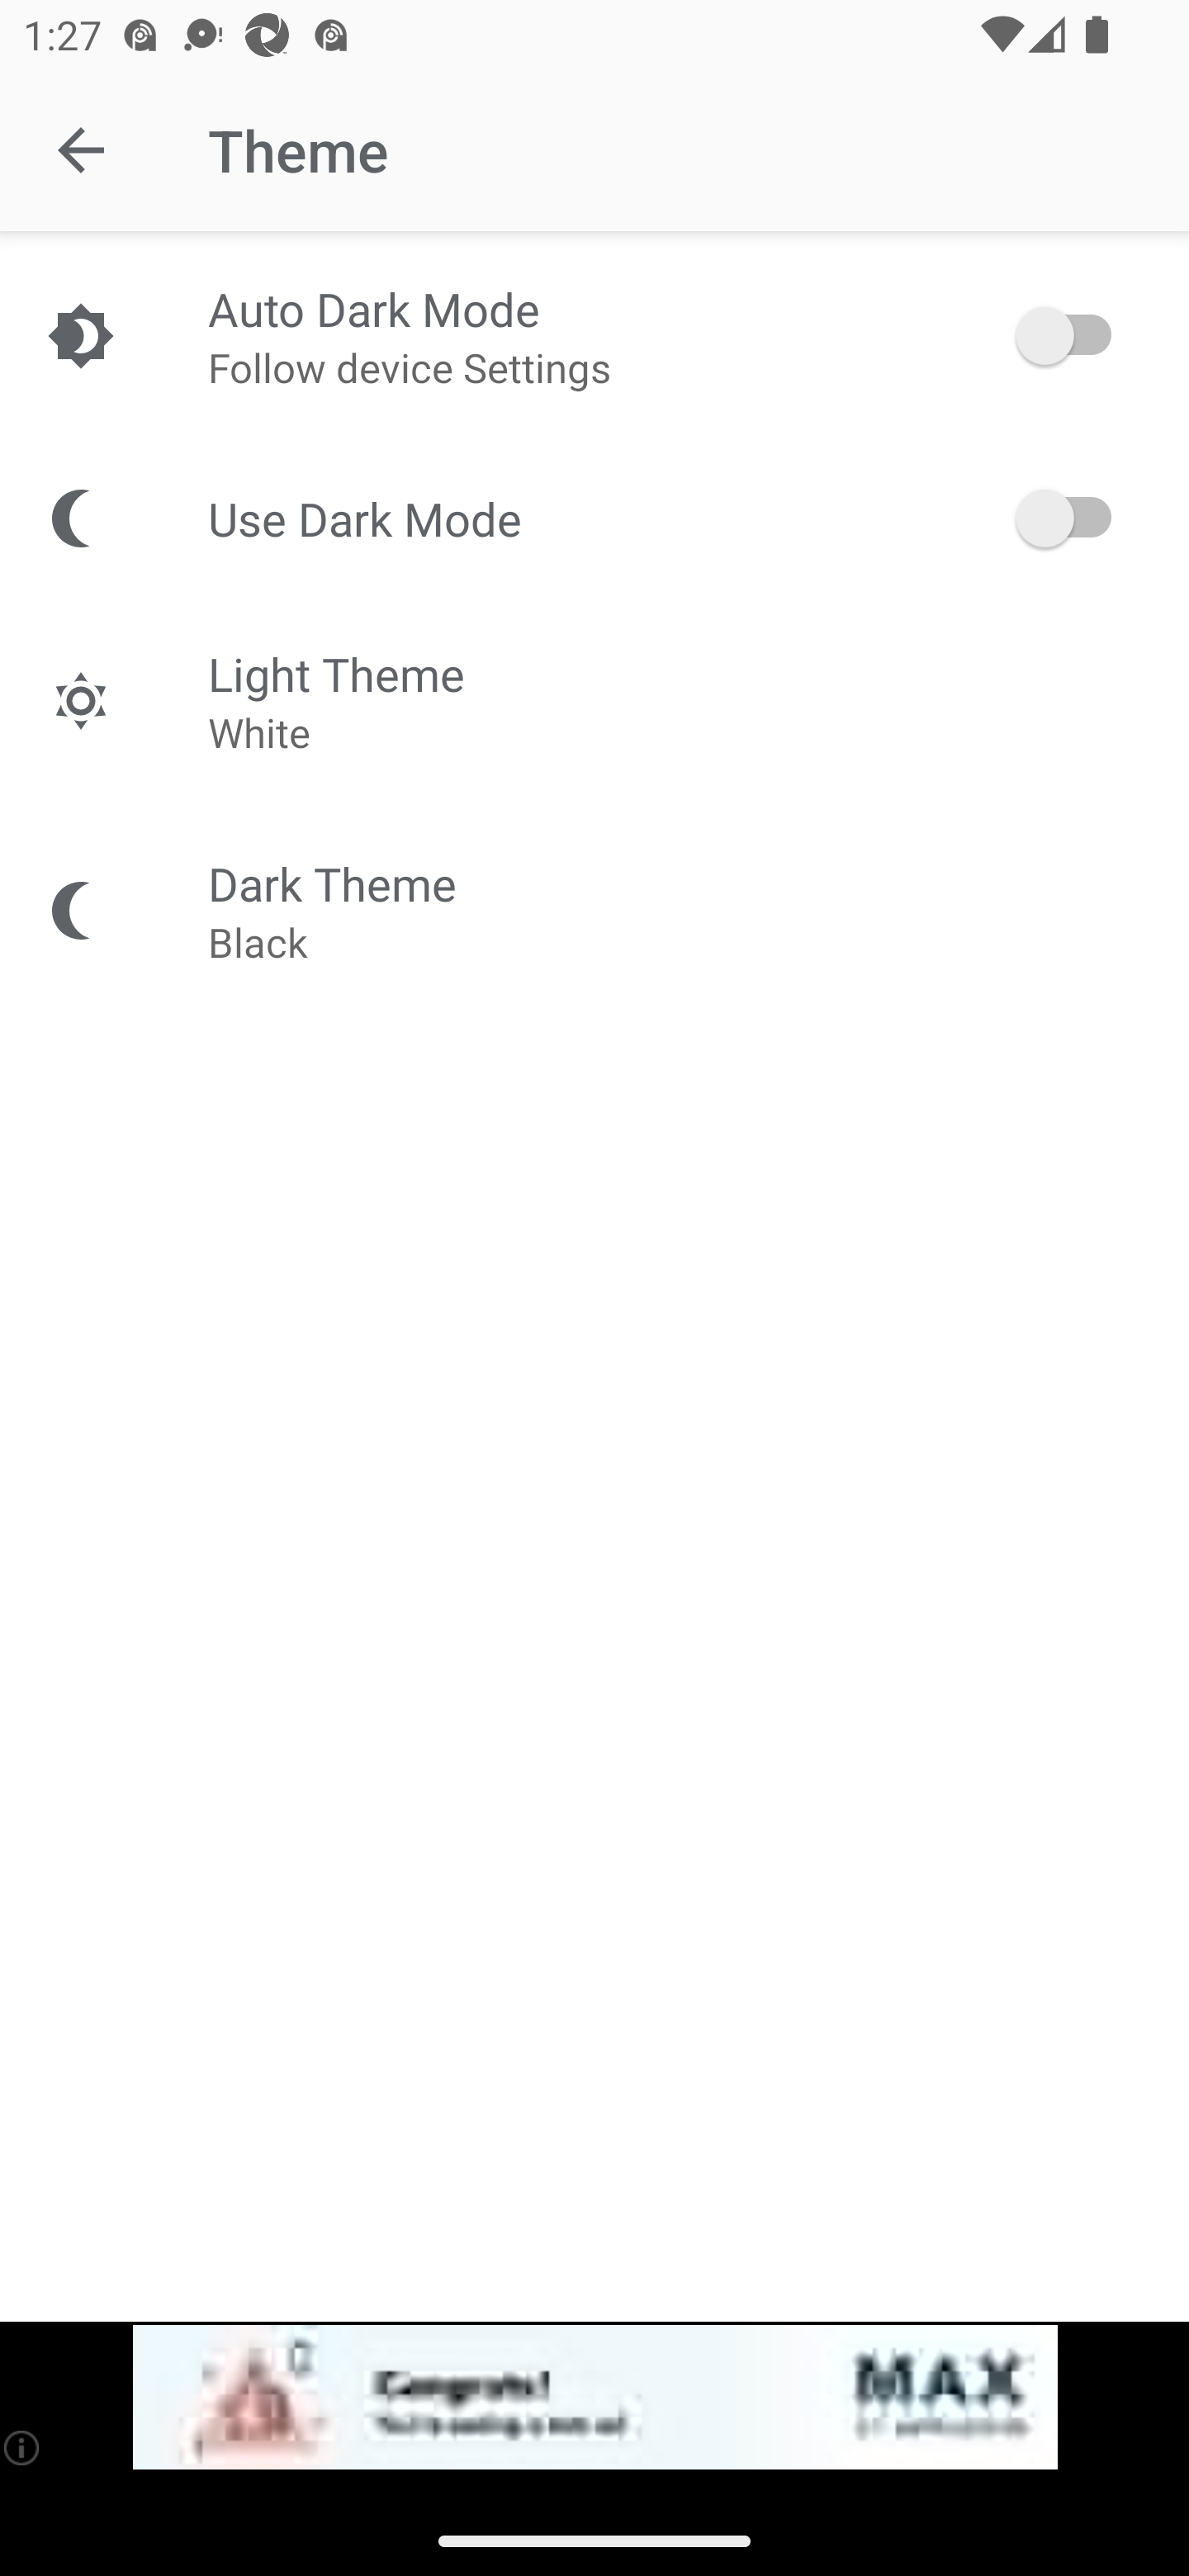  Describe the element at coordinates (594, 335) in the screenshot. I see `Auto Dark Mode Follow device Settings` at that location.